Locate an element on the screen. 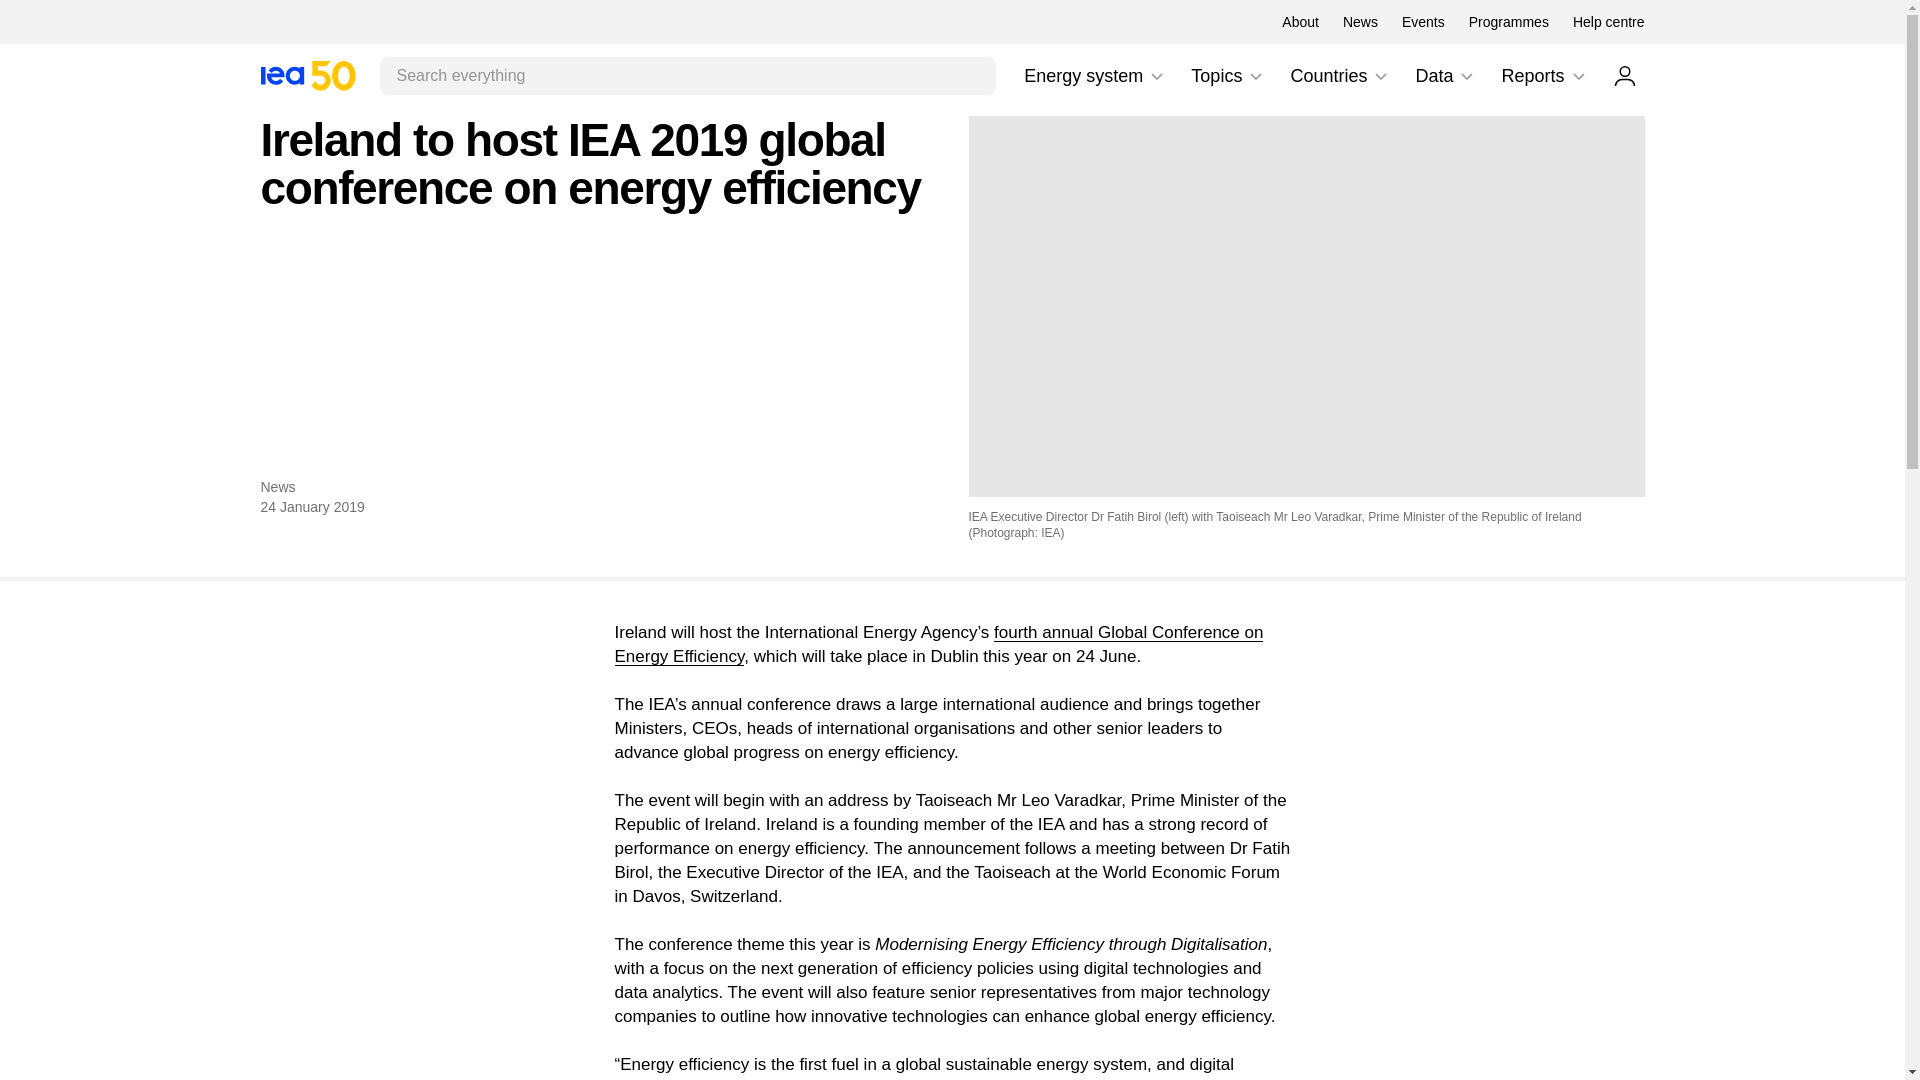 This screenshot has width=1920, height=1080. Chevron down is located at coordinates (1228, 76).